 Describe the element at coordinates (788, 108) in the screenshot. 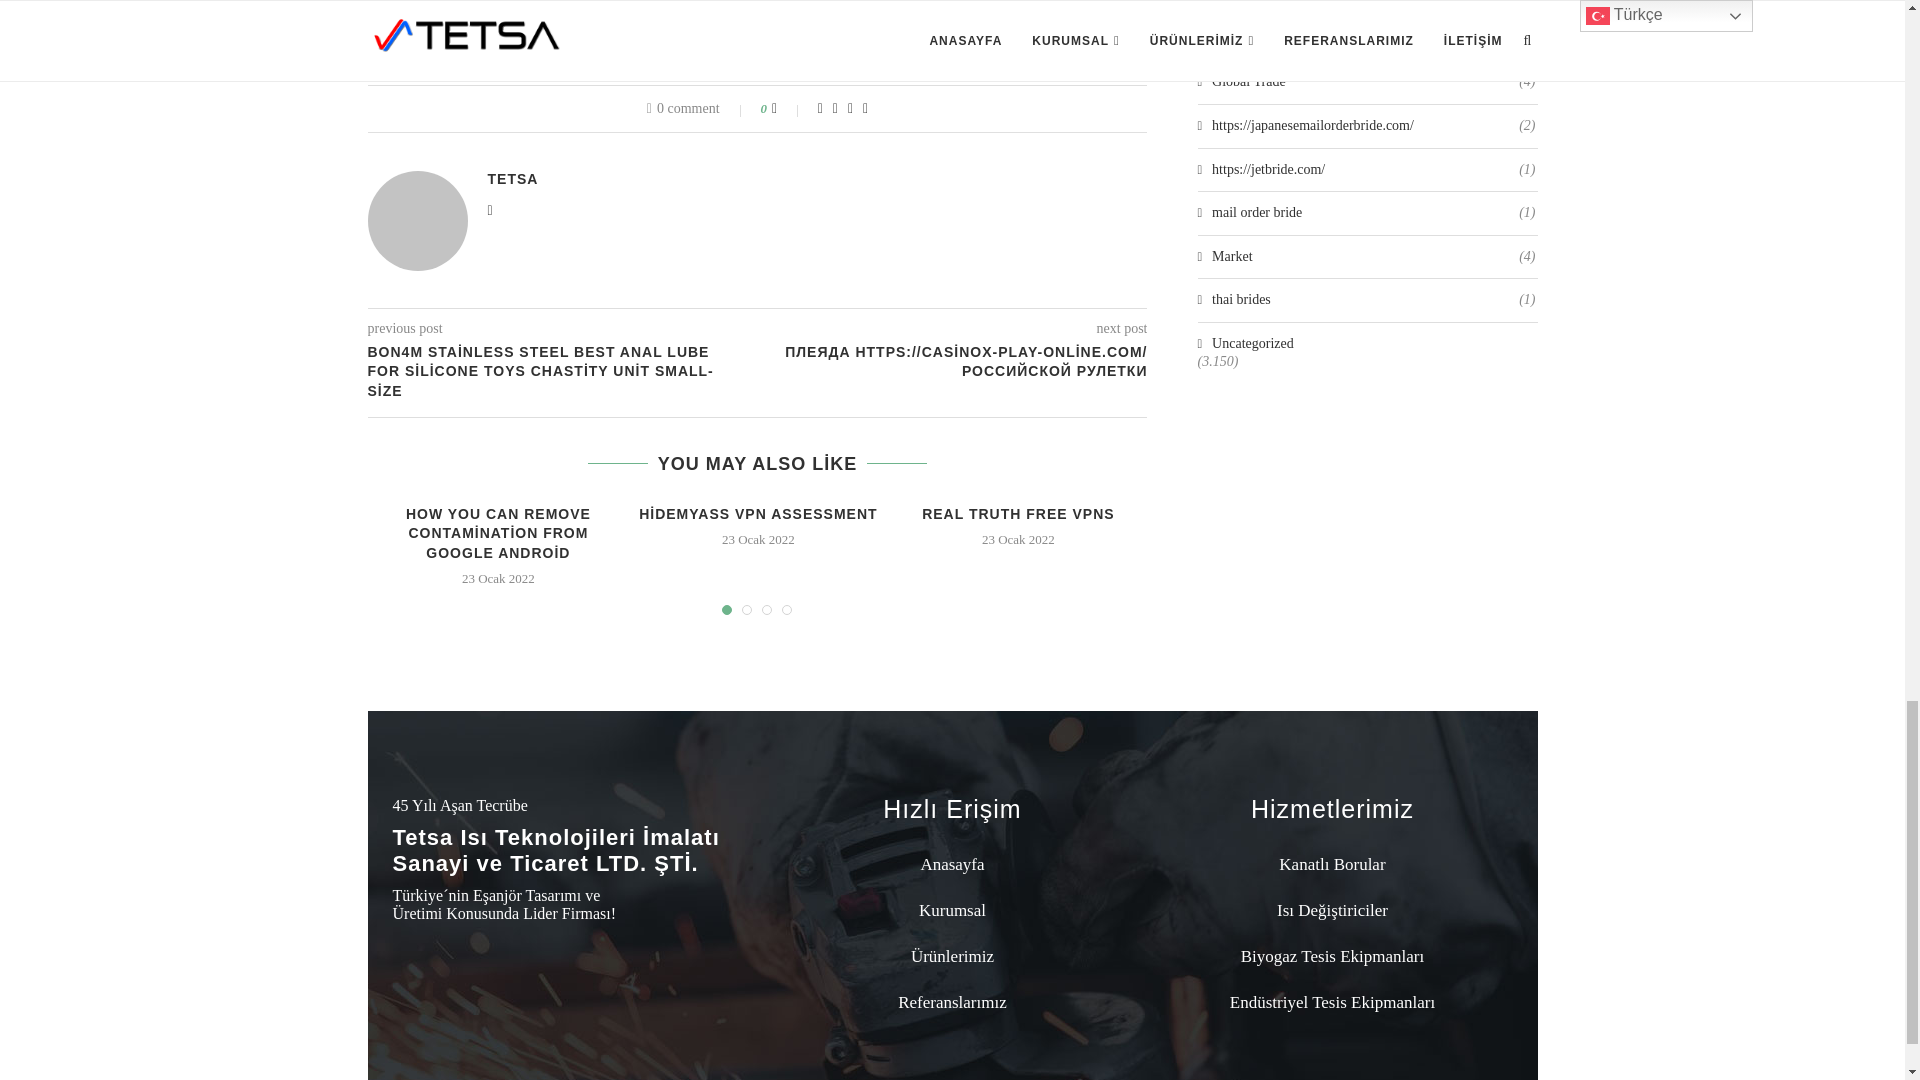

I see `Like` at that location.